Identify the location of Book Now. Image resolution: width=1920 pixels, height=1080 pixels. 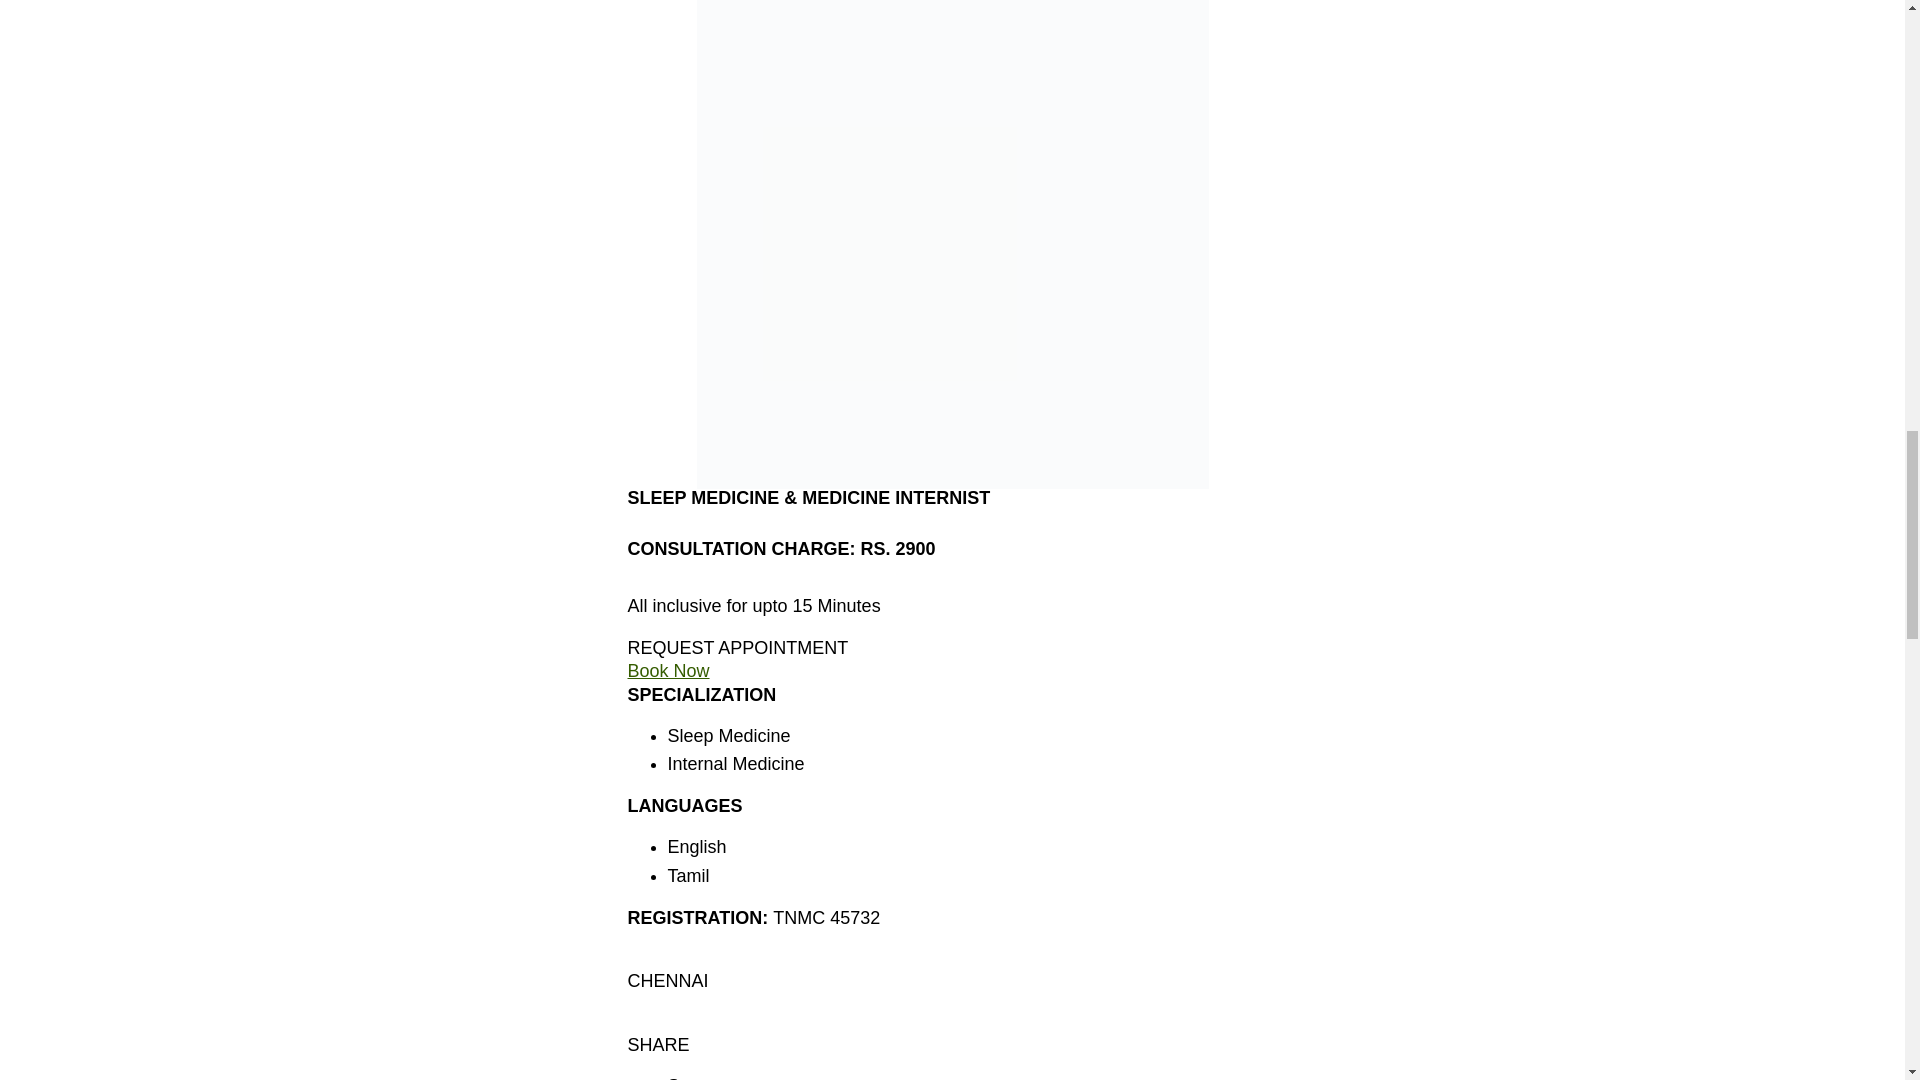
(668, 670).